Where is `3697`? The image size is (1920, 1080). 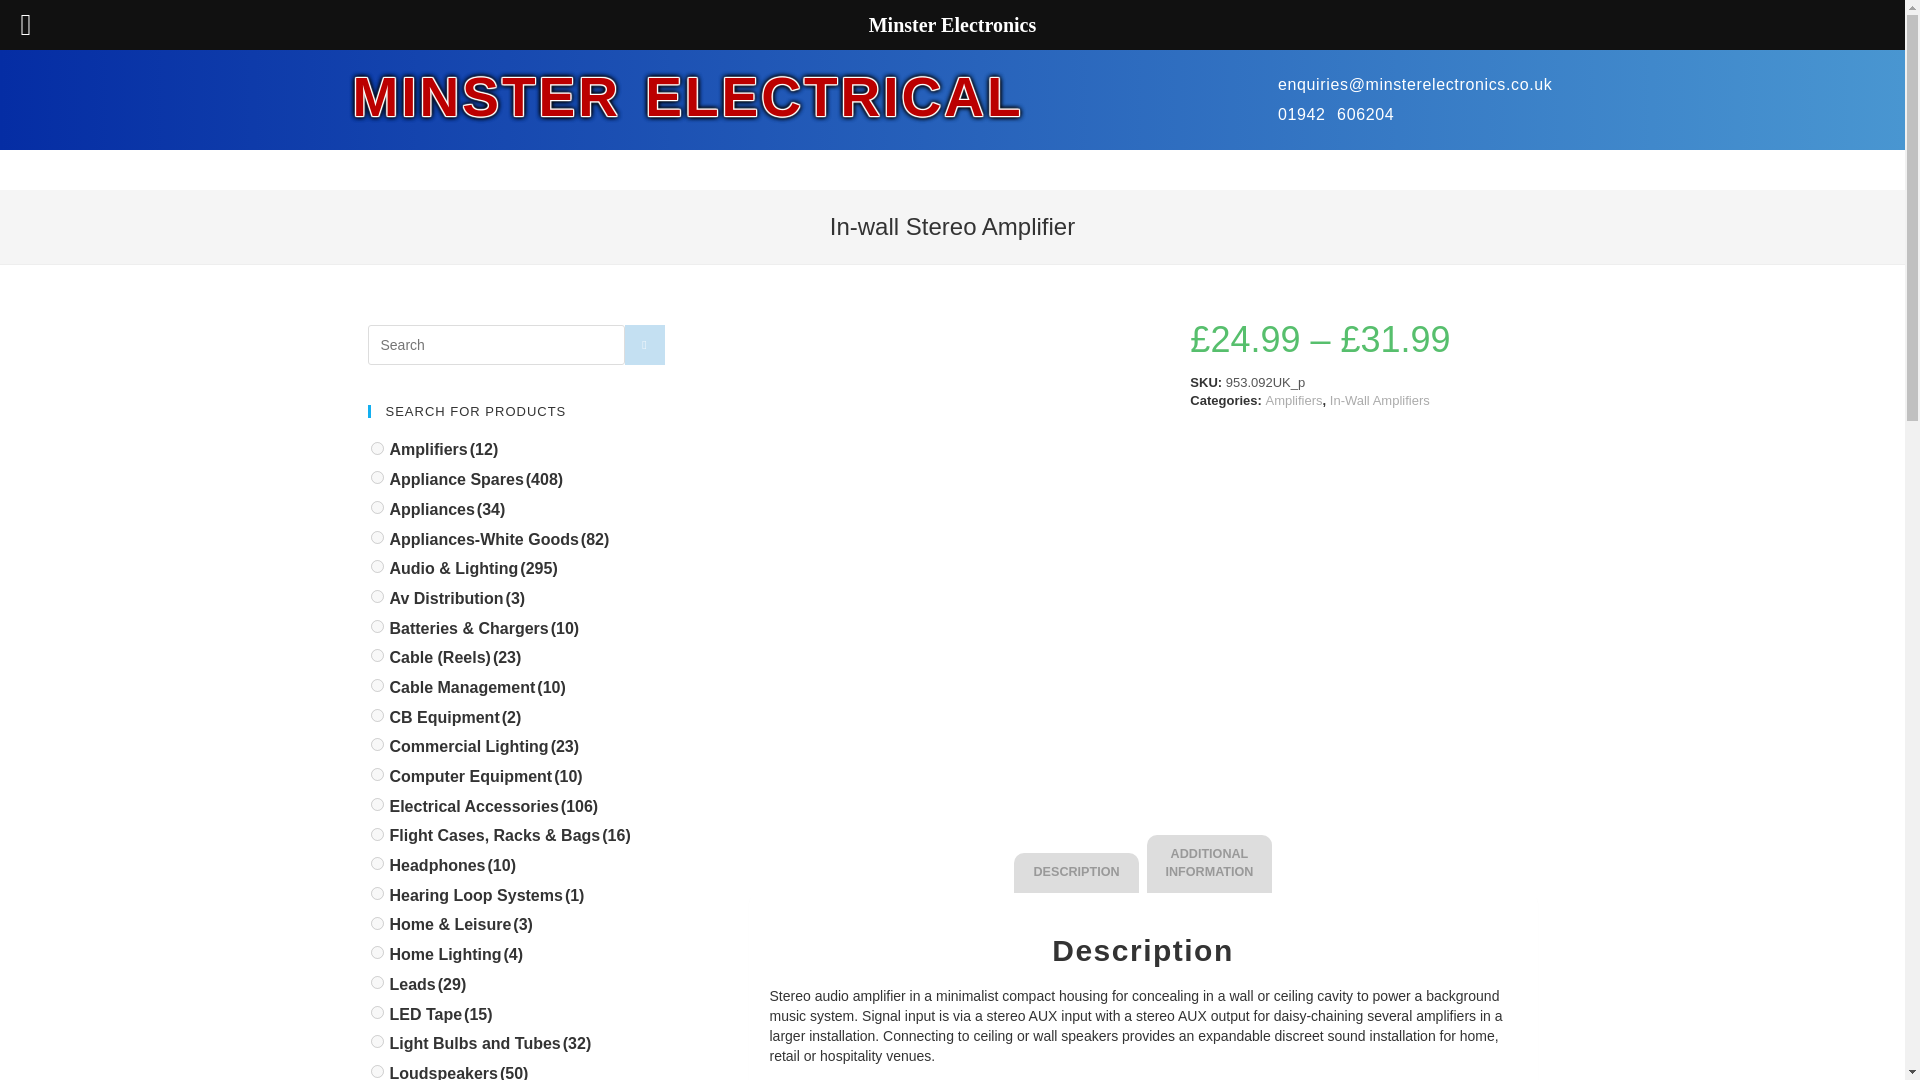
3697 is located at coordinates (376, 774).